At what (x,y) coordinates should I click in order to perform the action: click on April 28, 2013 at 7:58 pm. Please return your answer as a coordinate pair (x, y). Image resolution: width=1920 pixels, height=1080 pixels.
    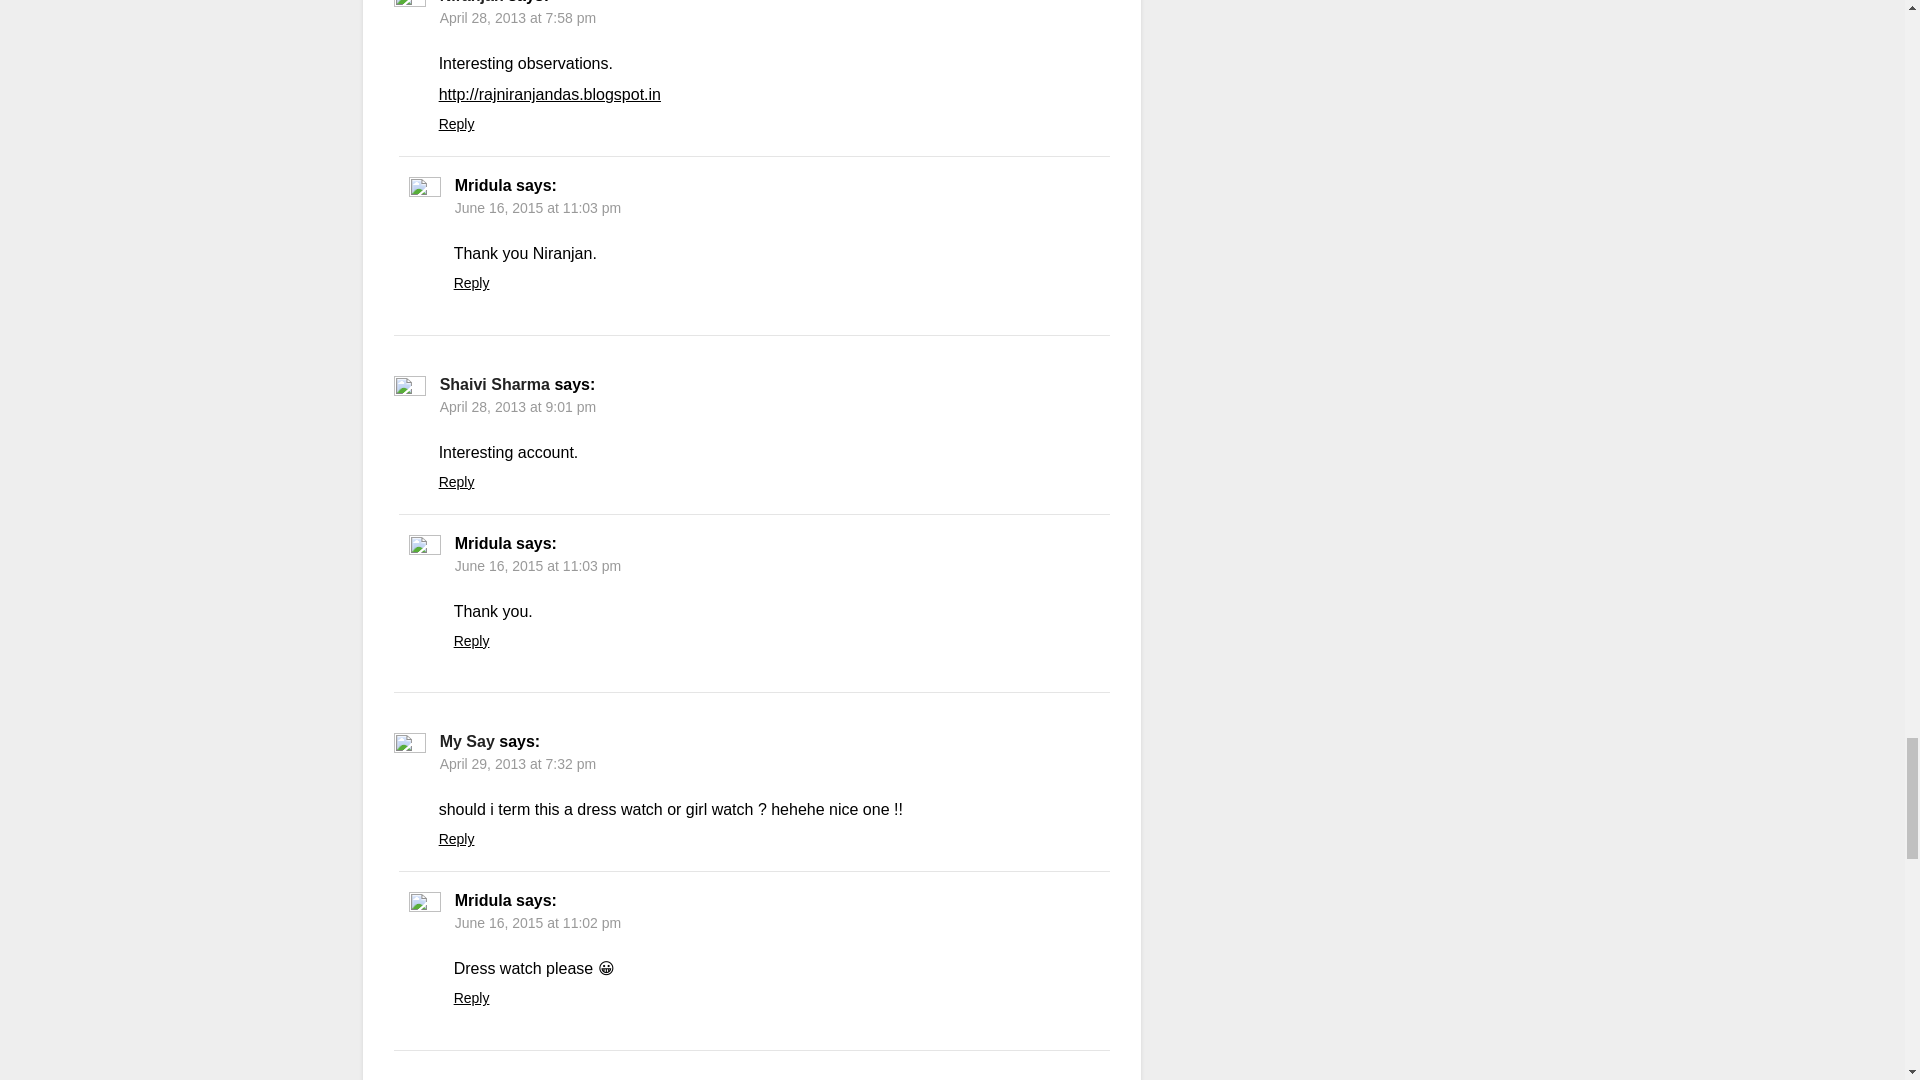
    Looking at the image, I should click on (517, 17).